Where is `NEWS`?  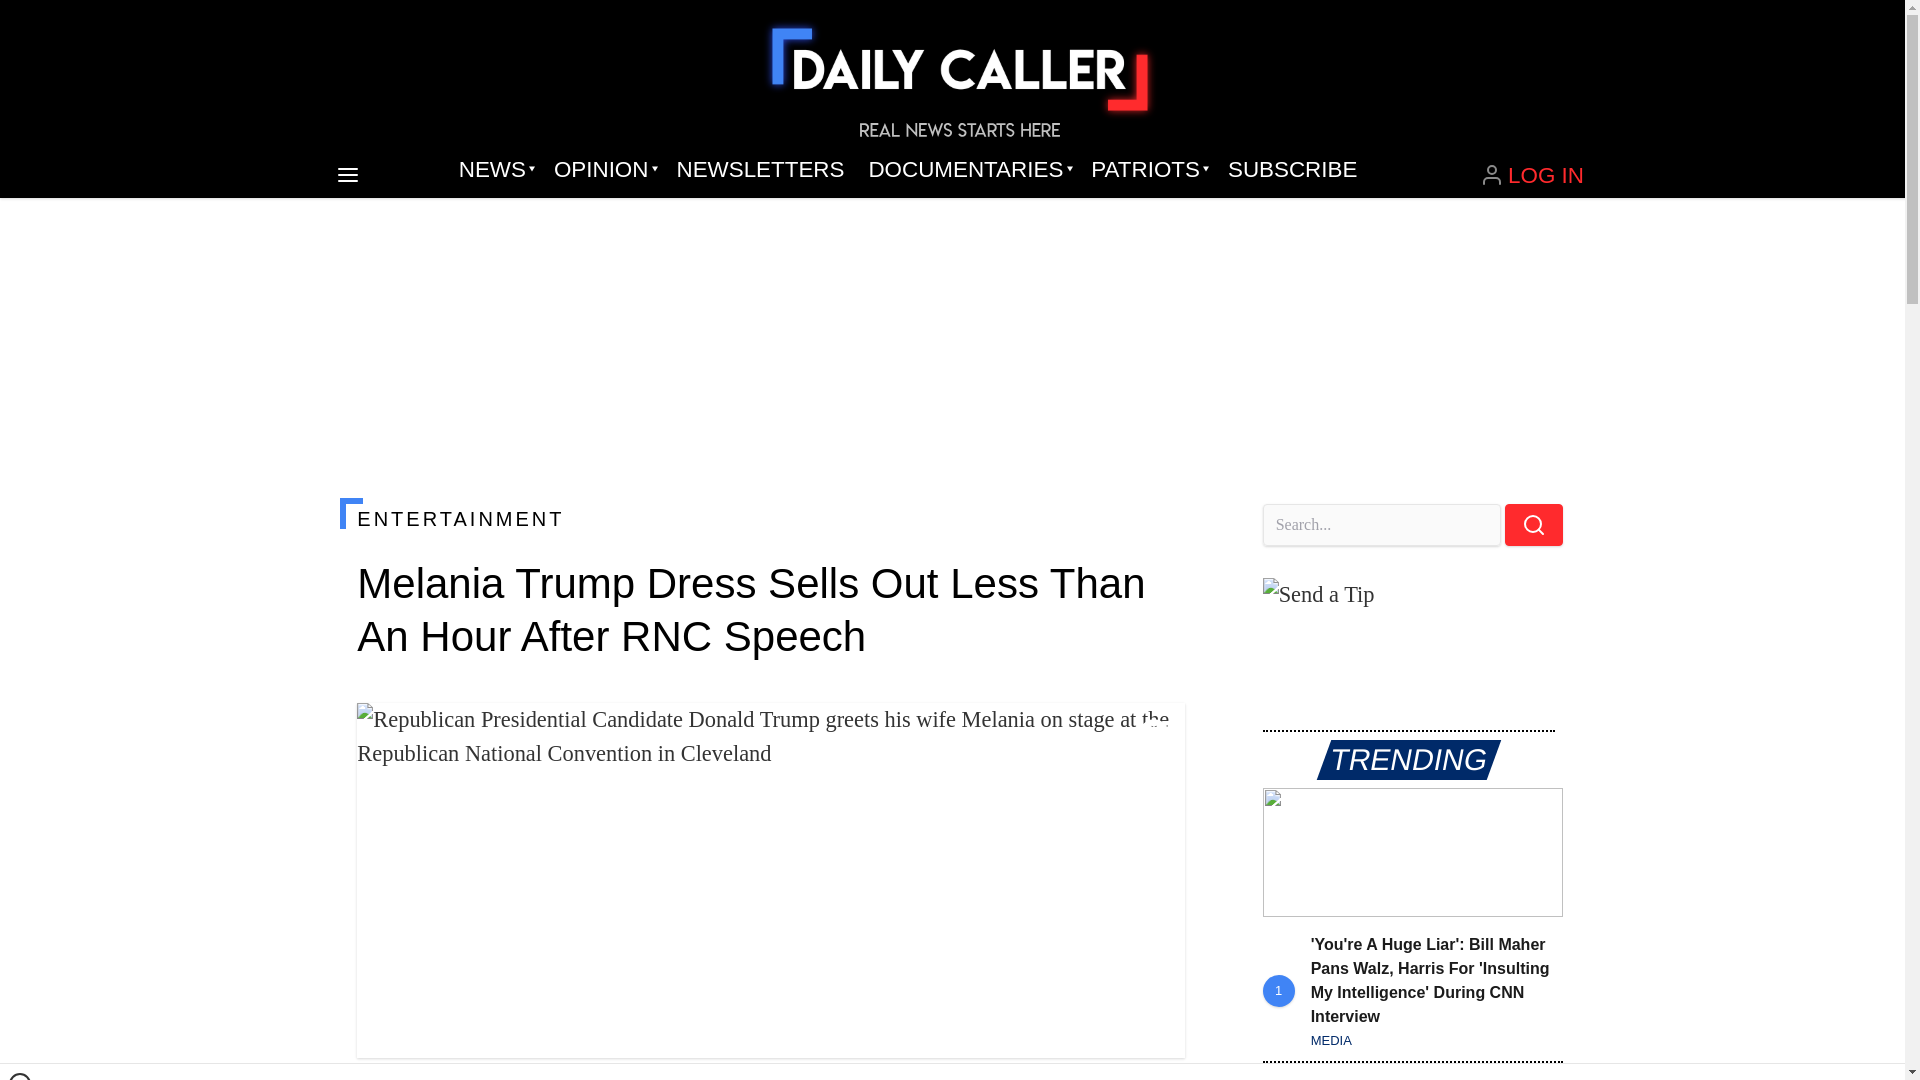
NEWS is located at coordinates (494, 170).